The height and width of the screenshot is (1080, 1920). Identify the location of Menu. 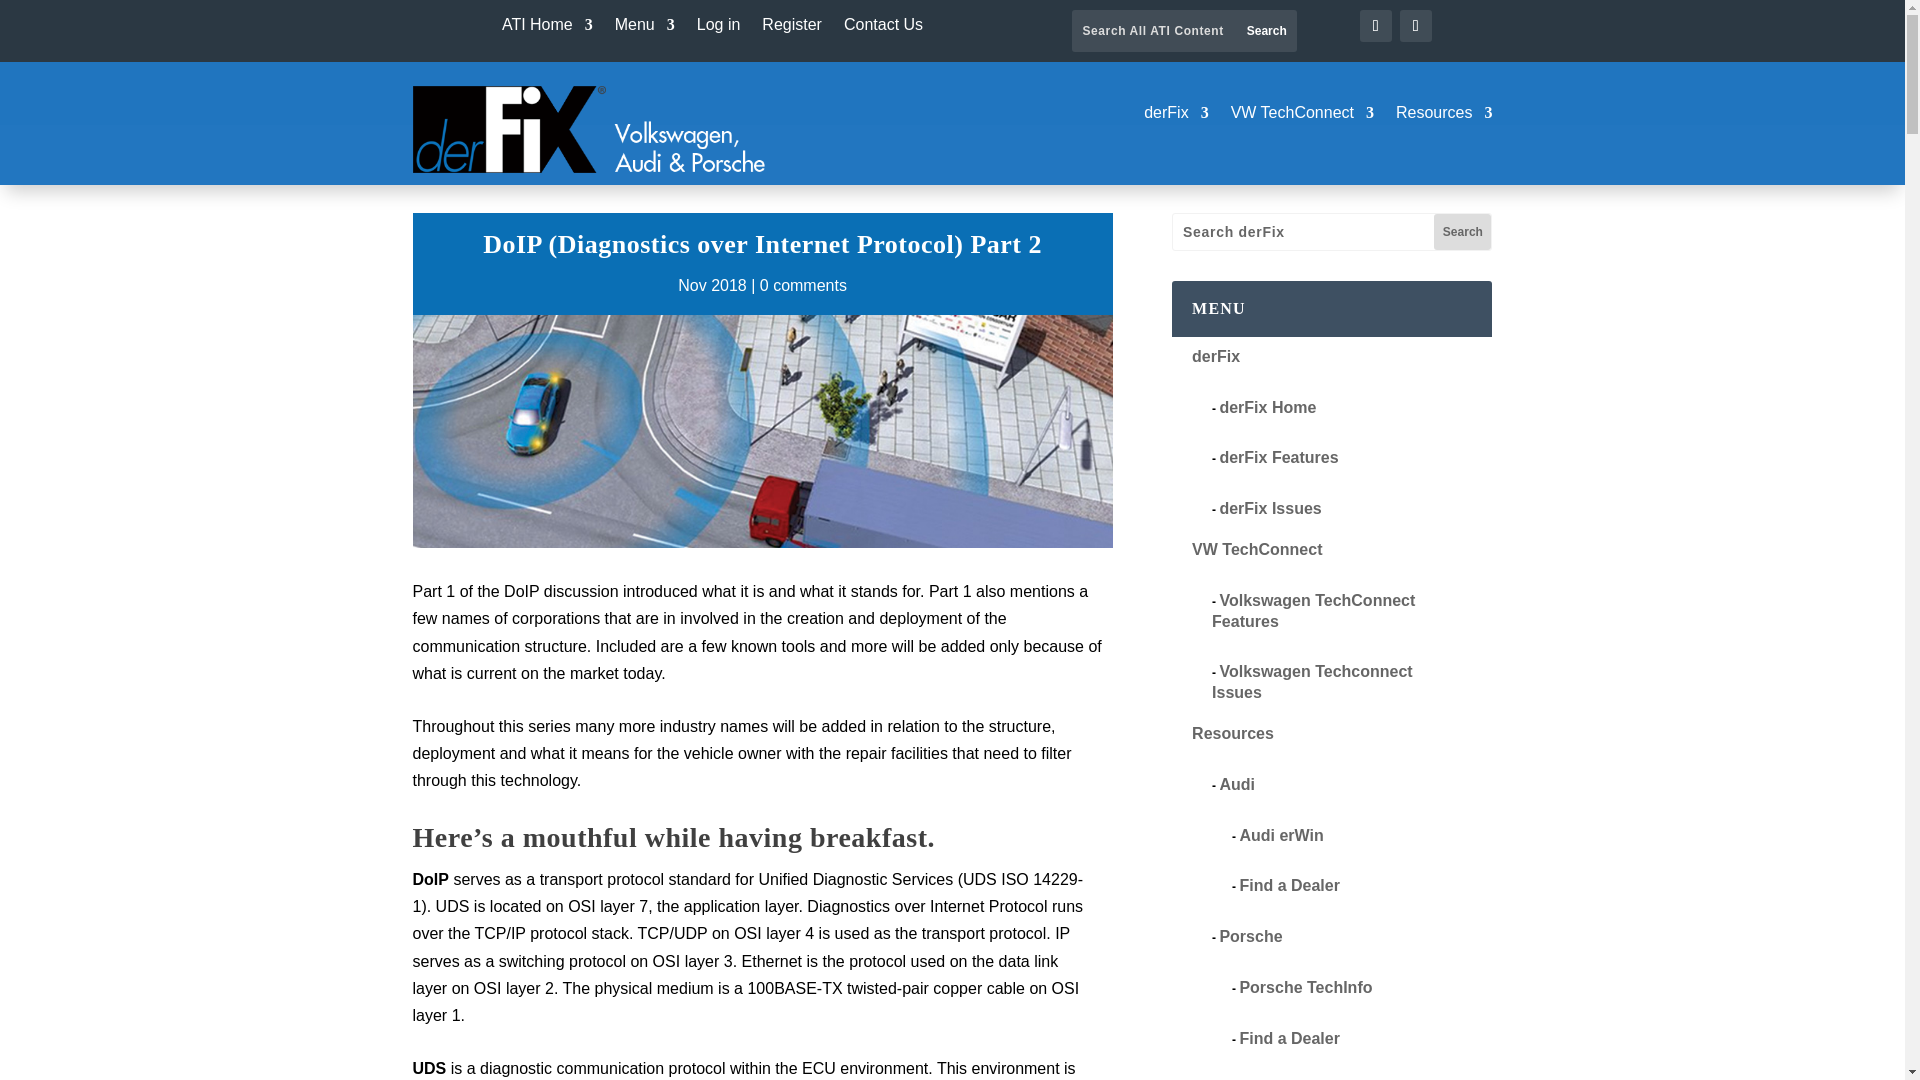
(644, 28).